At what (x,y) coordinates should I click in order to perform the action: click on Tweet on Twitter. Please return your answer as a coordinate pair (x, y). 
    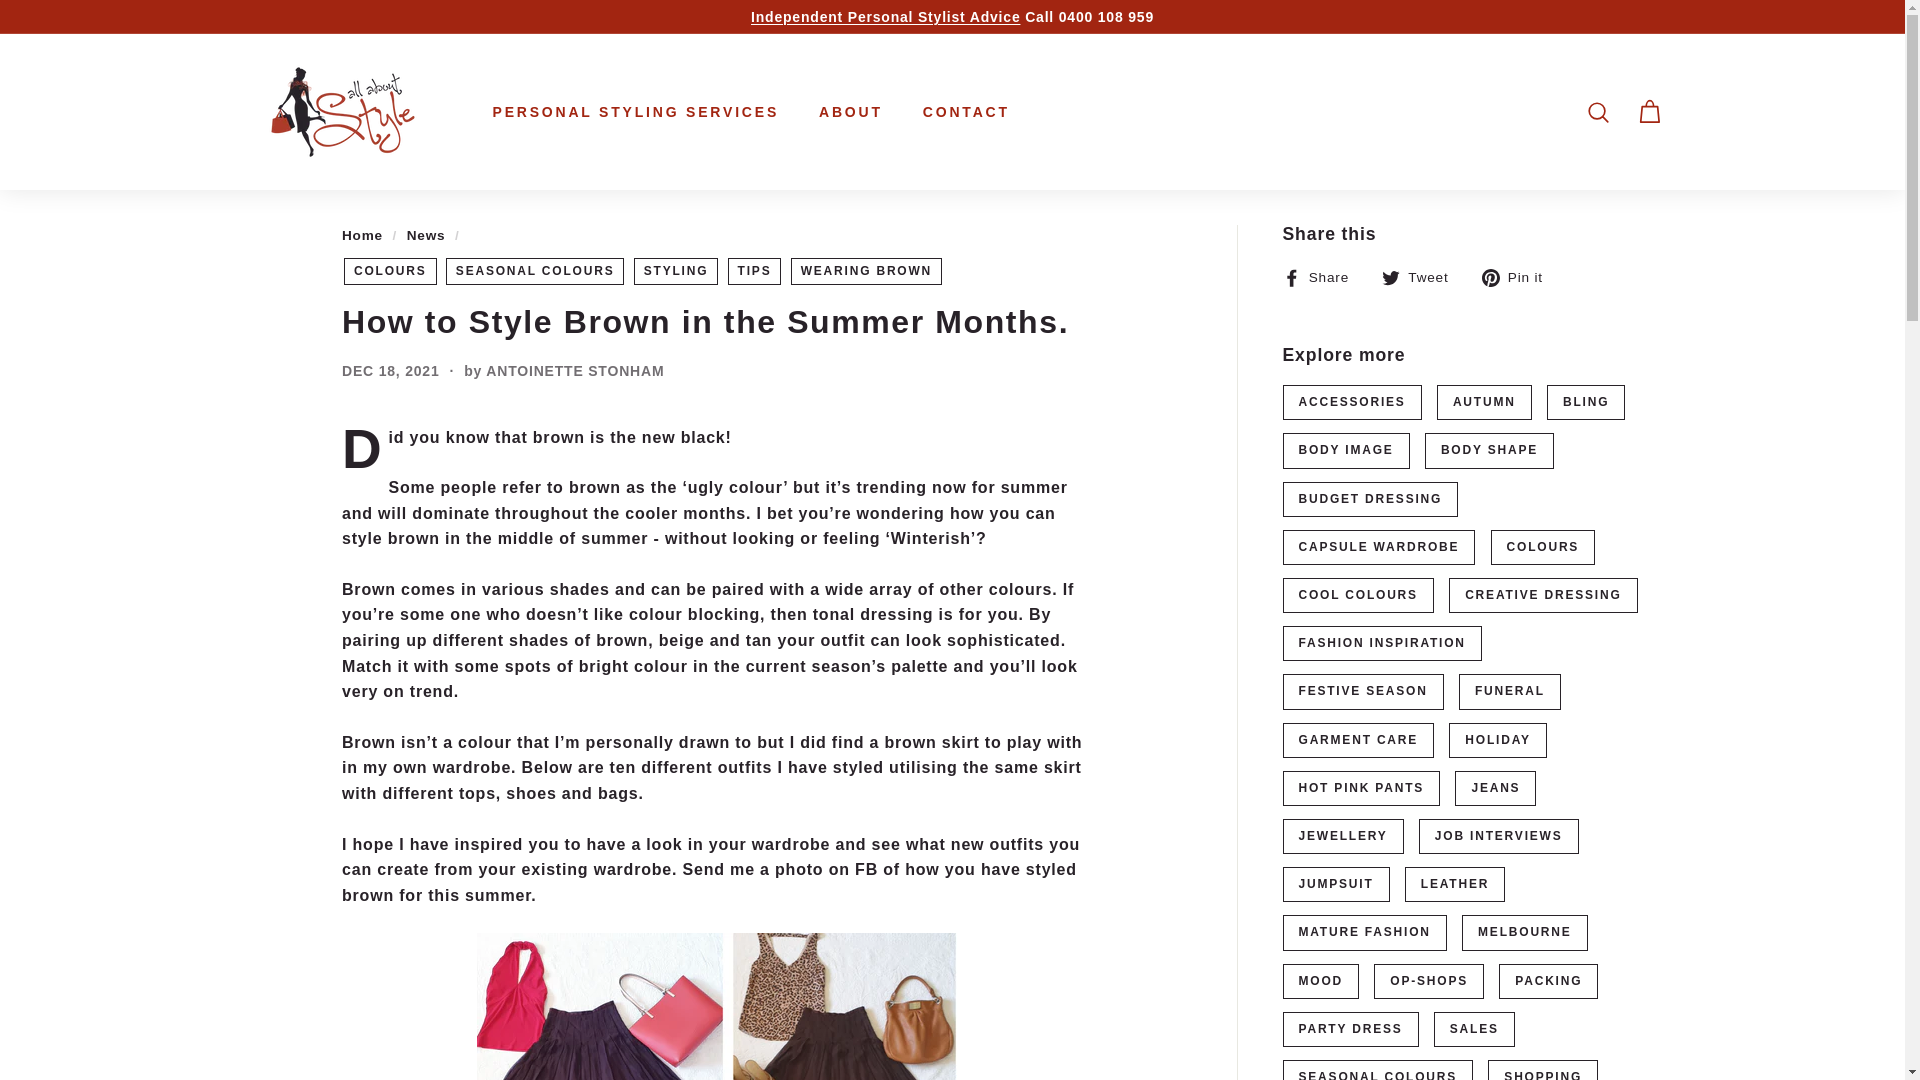
    Looking at the image, I should click on (1422, 276).